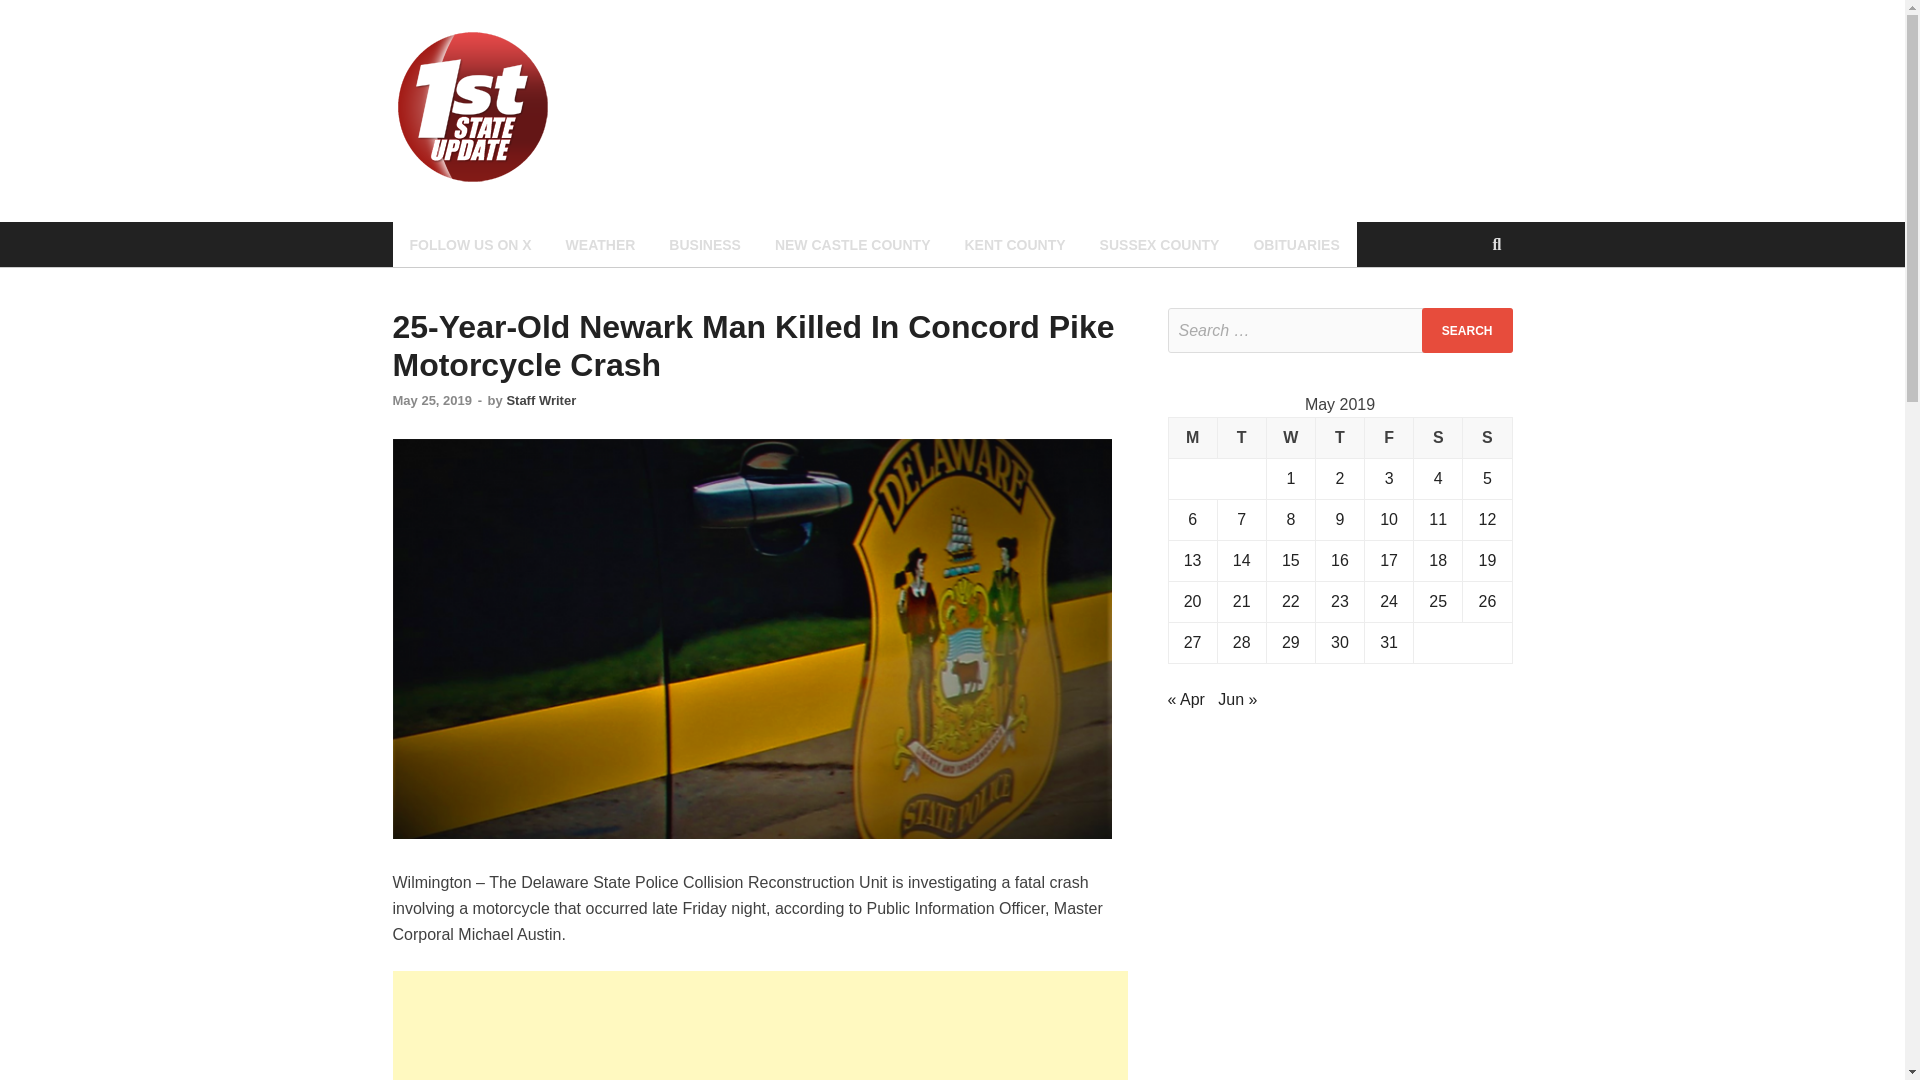  I want to click on Search, so click(1467, 330).